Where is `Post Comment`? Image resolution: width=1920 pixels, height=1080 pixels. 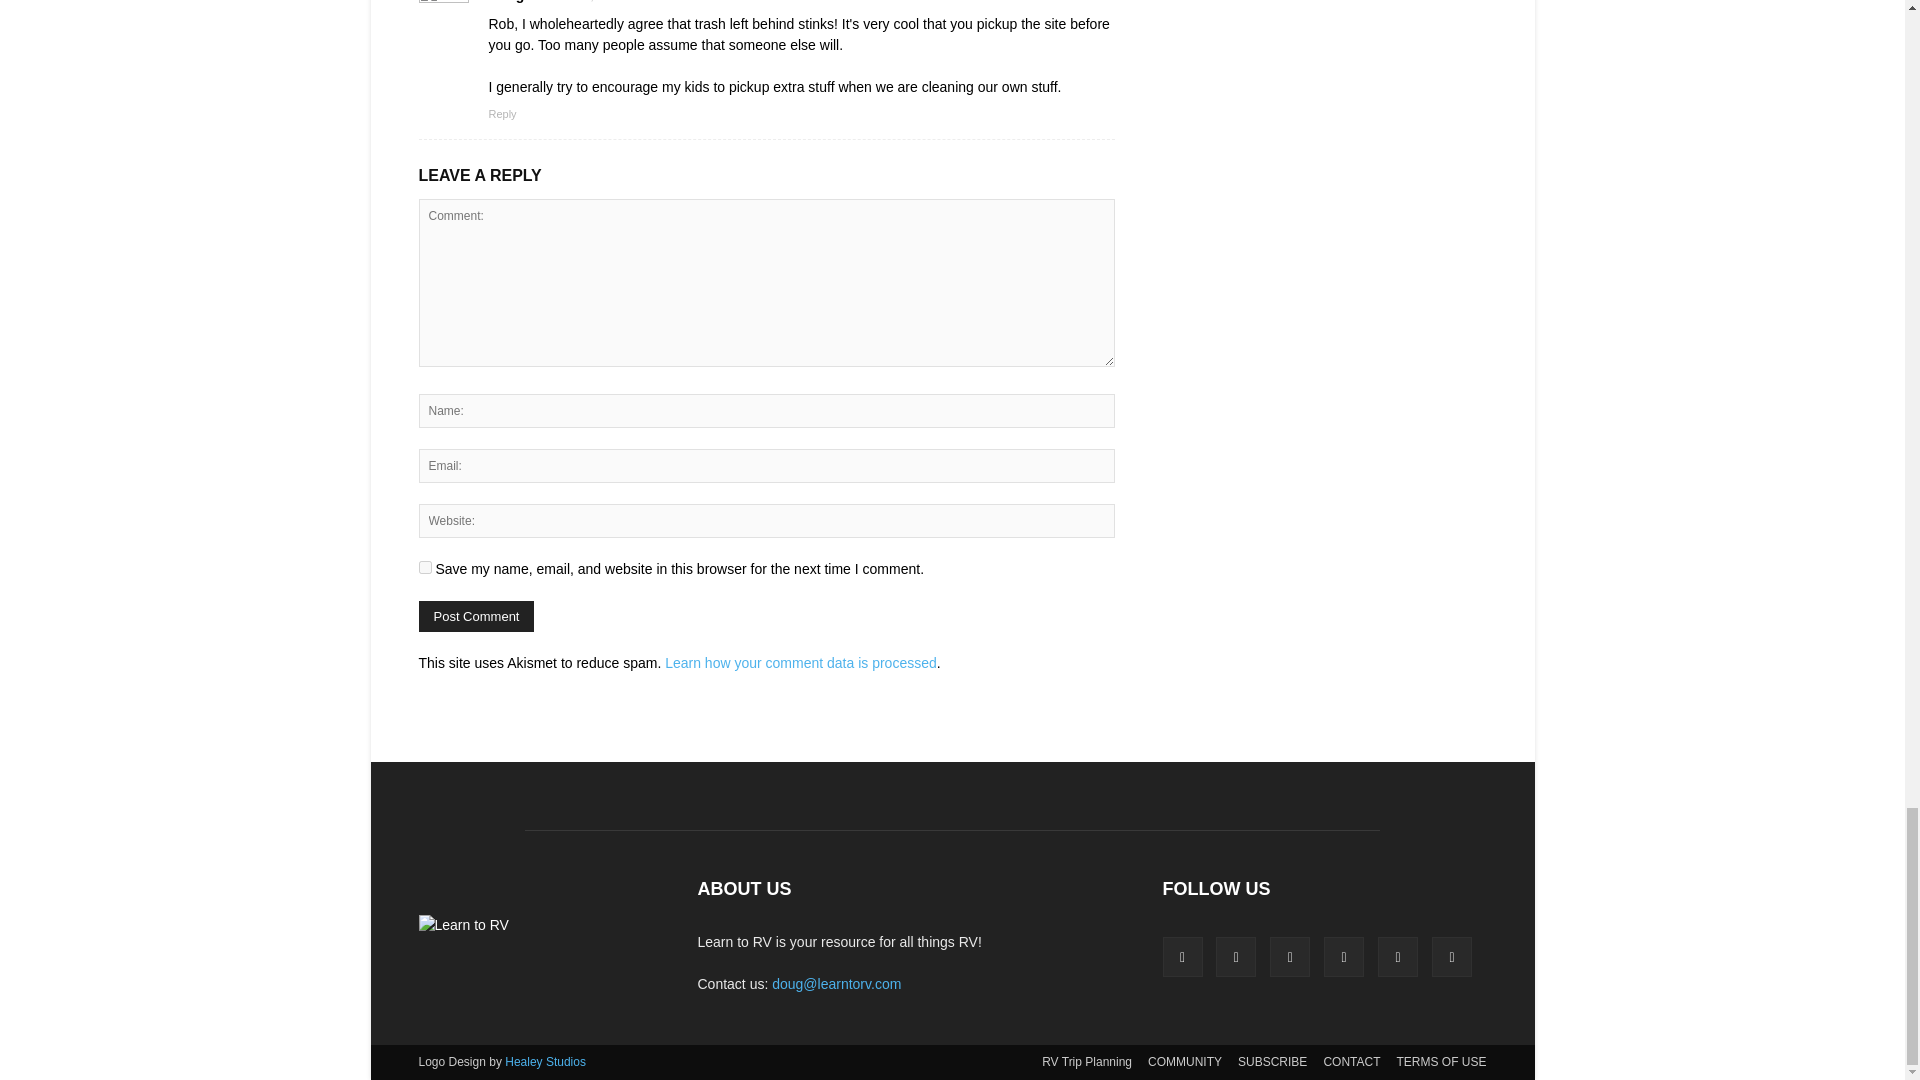
Post Comment is located at coordinates (476, 616).